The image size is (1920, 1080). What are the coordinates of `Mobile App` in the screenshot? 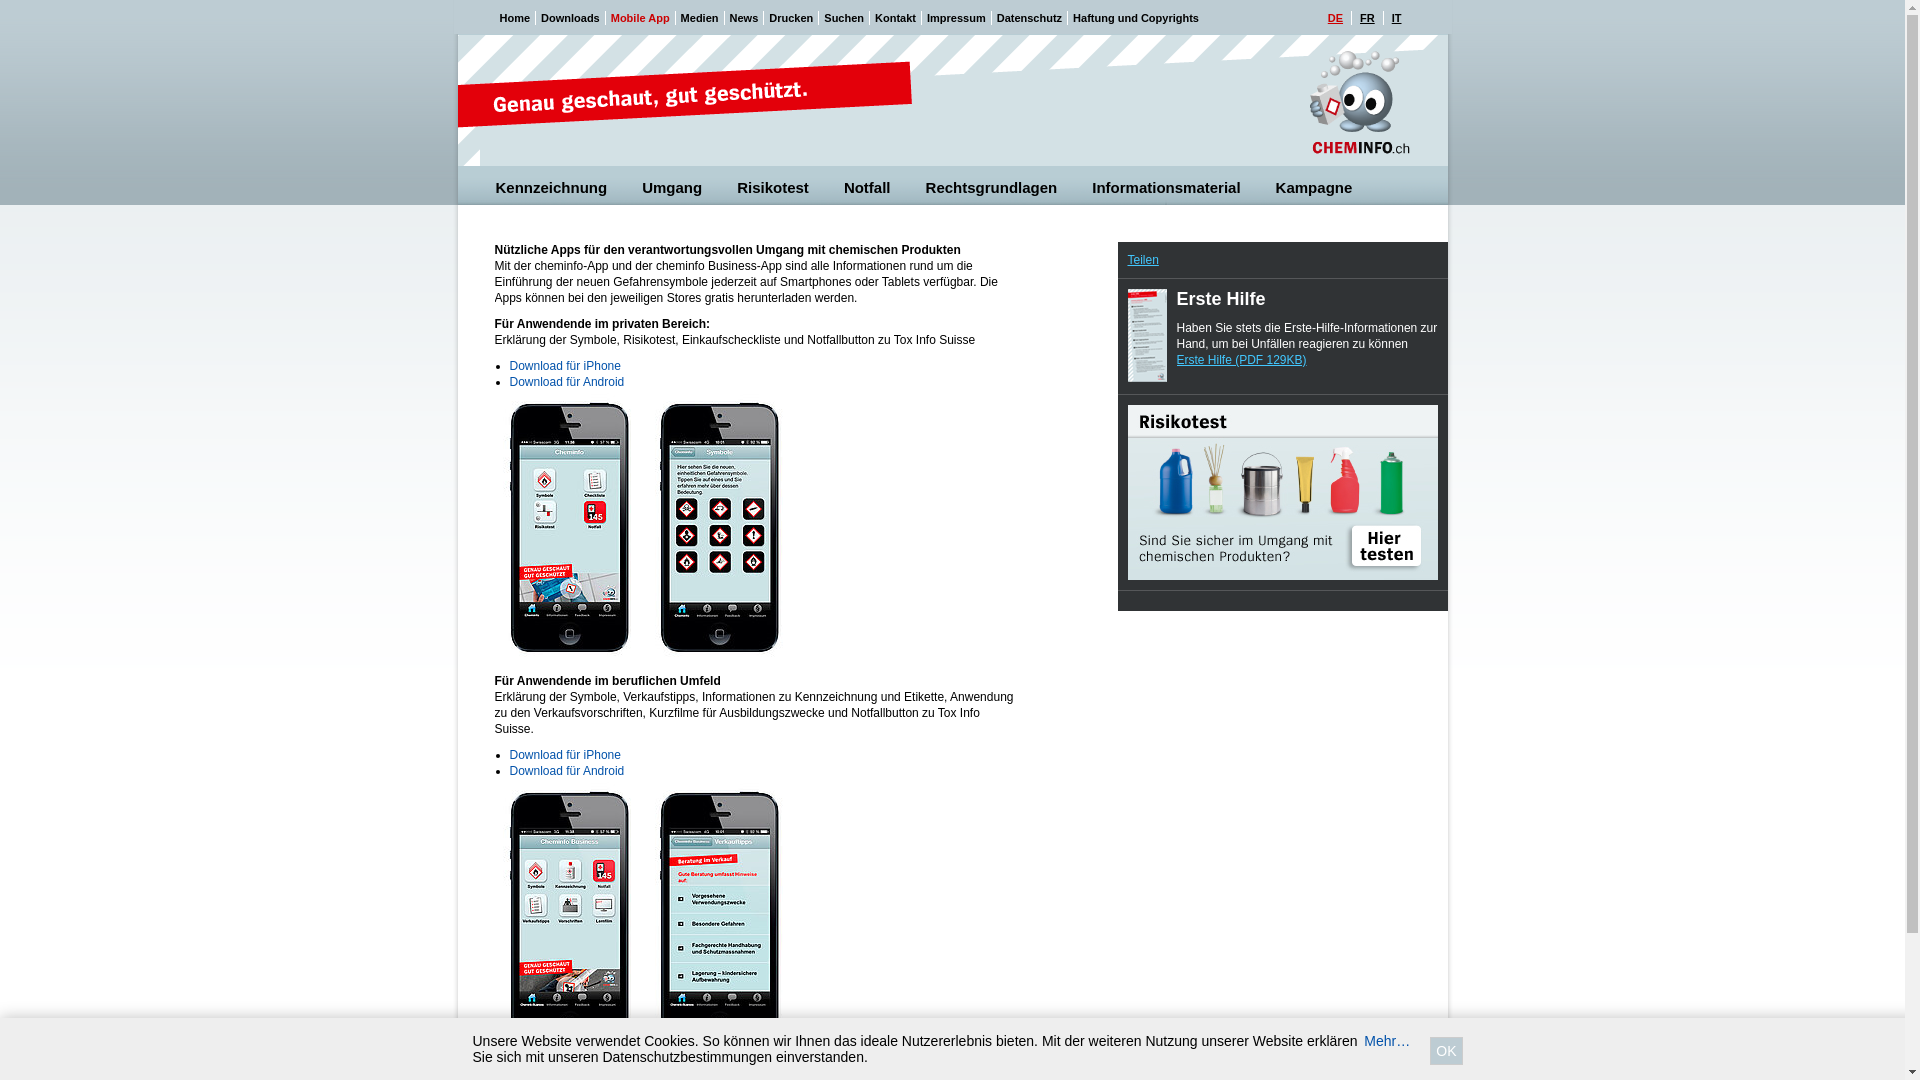 It's located at (640, 18).